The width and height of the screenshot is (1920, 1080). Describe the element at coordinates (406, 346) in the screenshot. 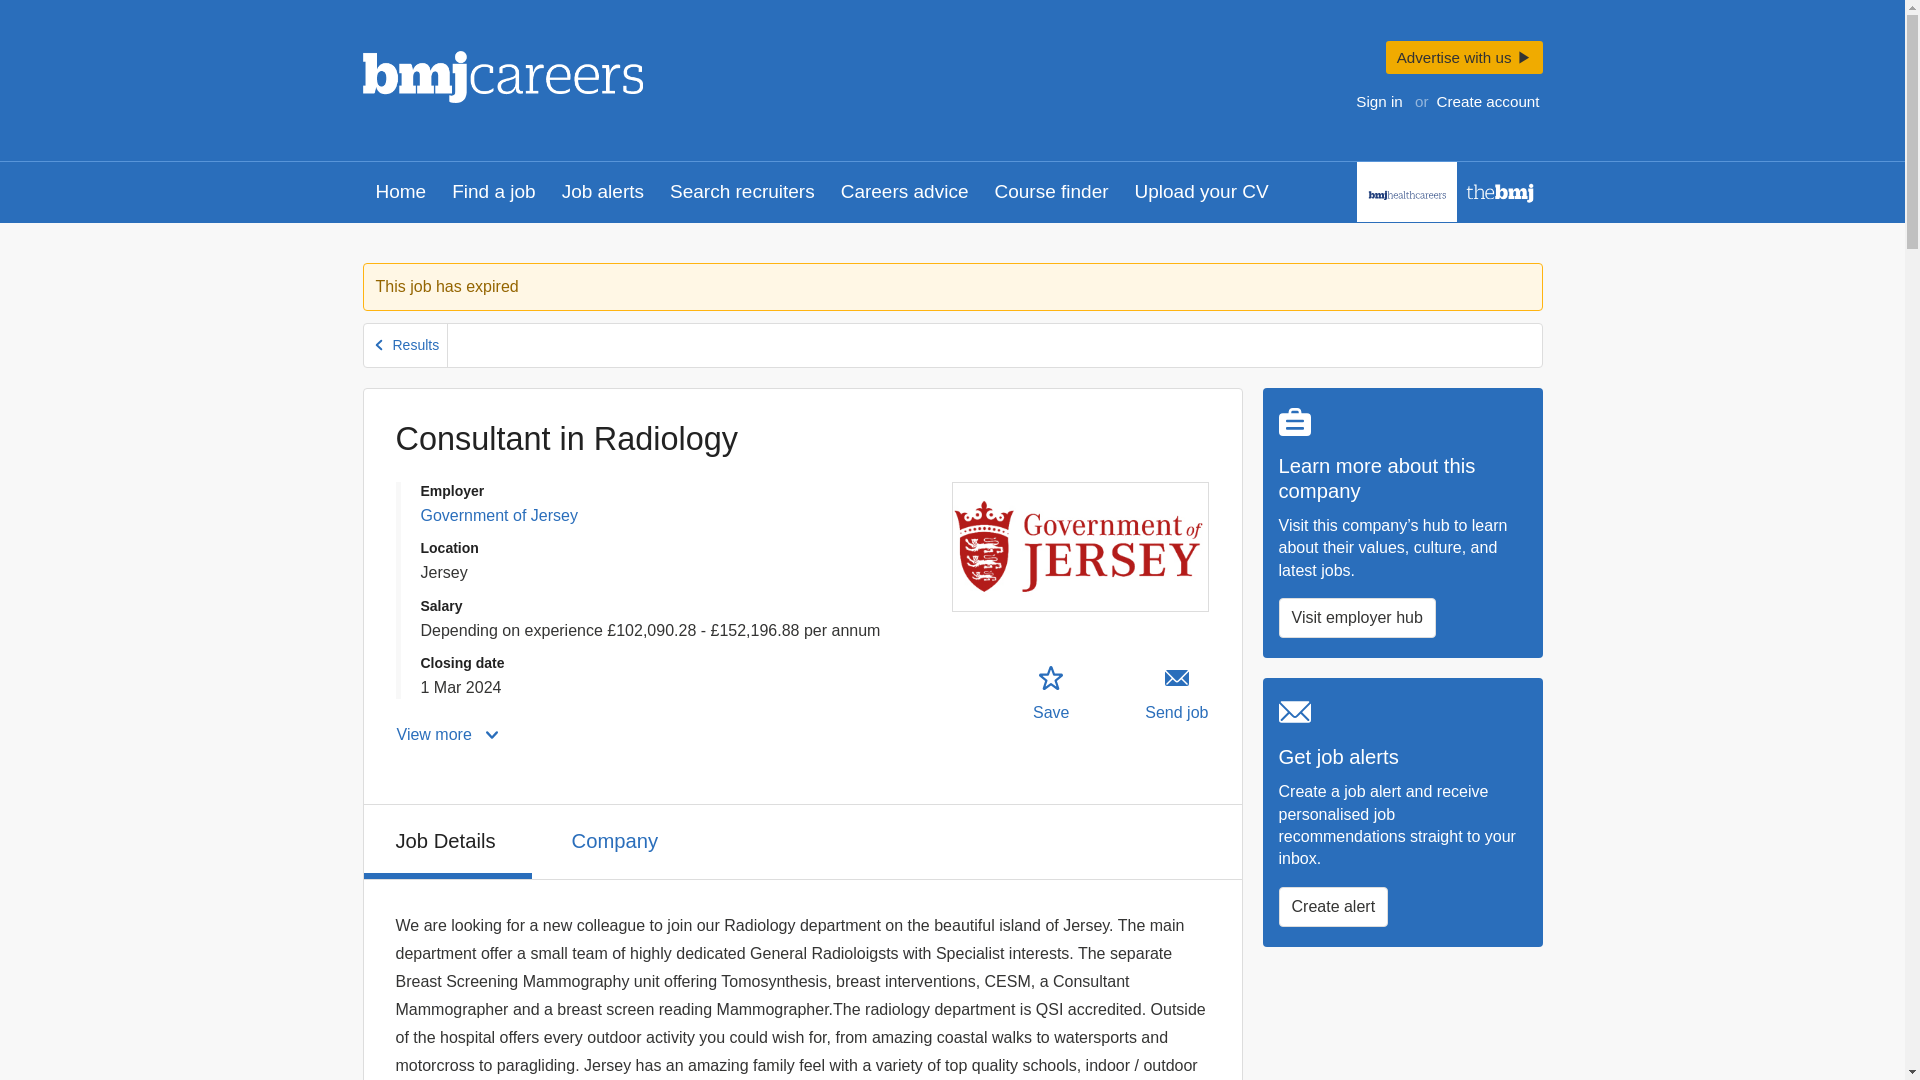

I see `Results` at that location.